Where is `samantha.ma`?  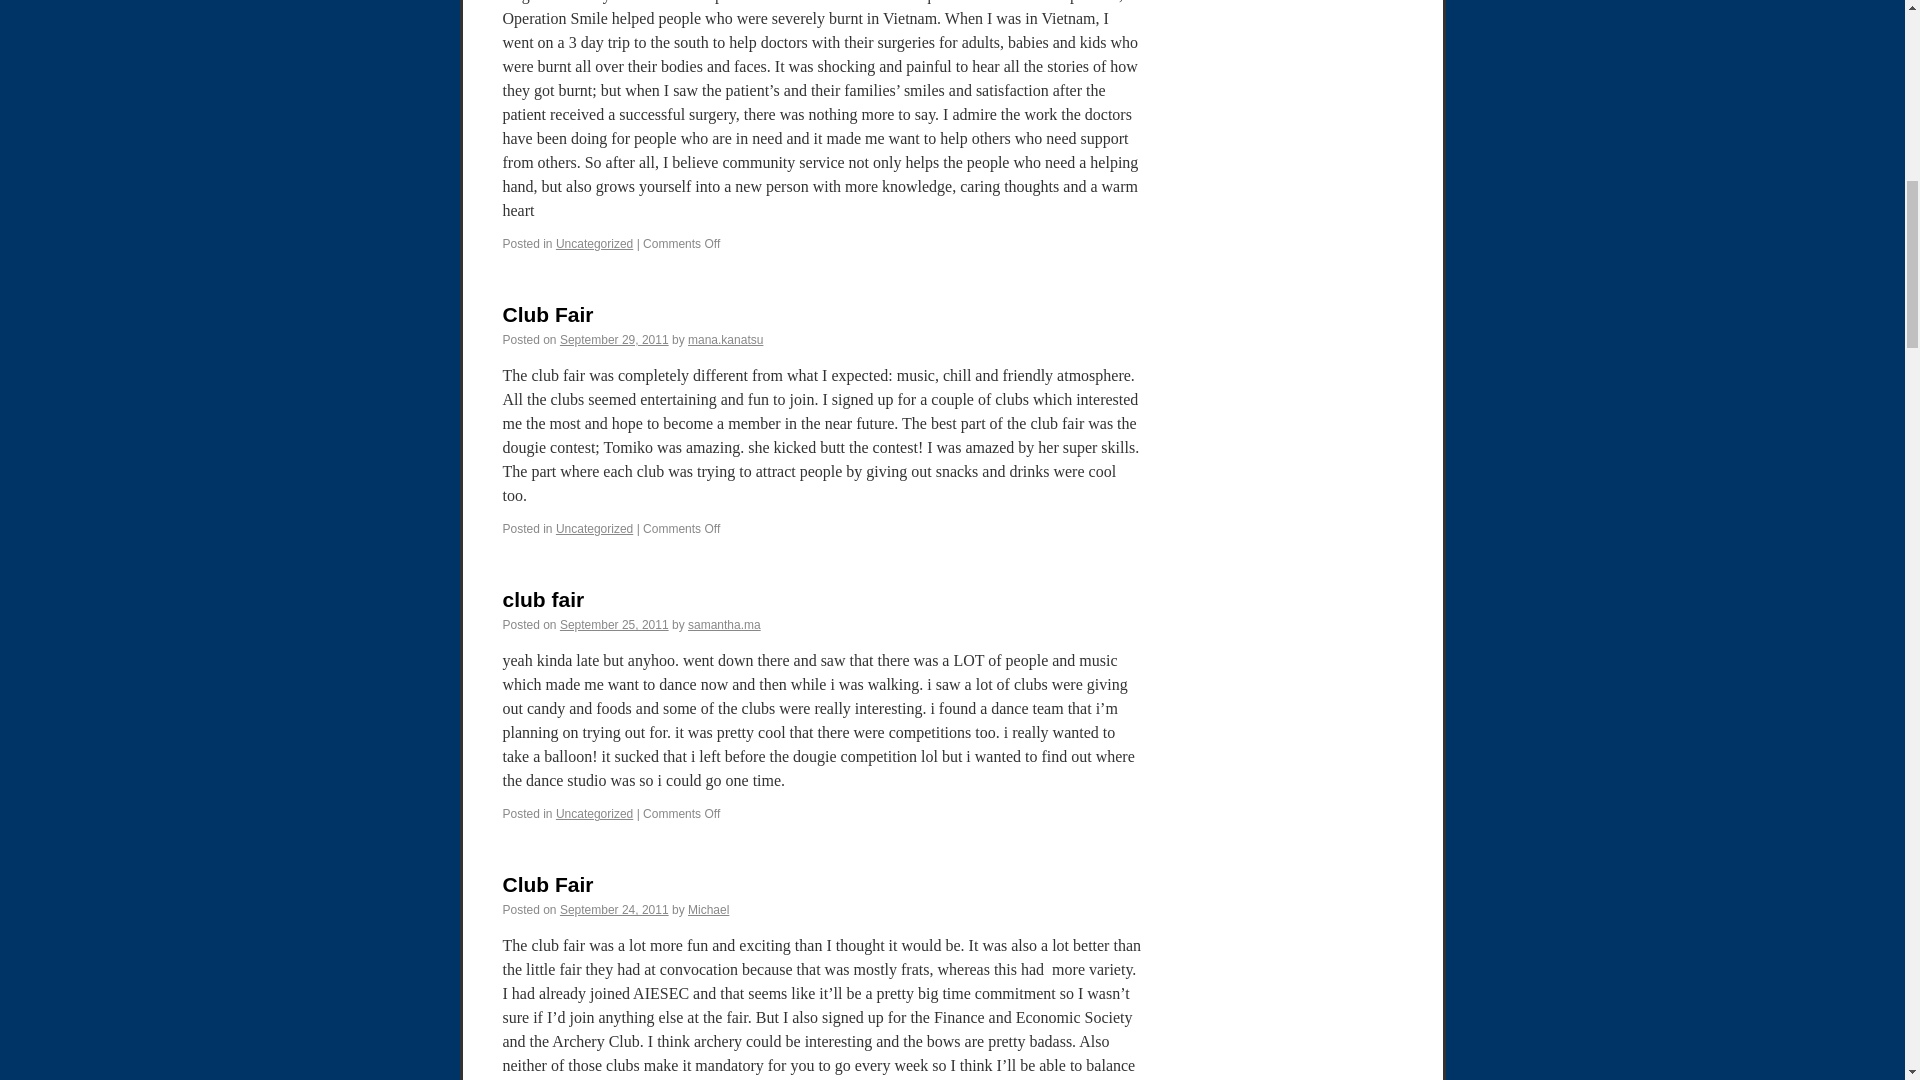 samantha.ma is located at coordinates (724, 624).